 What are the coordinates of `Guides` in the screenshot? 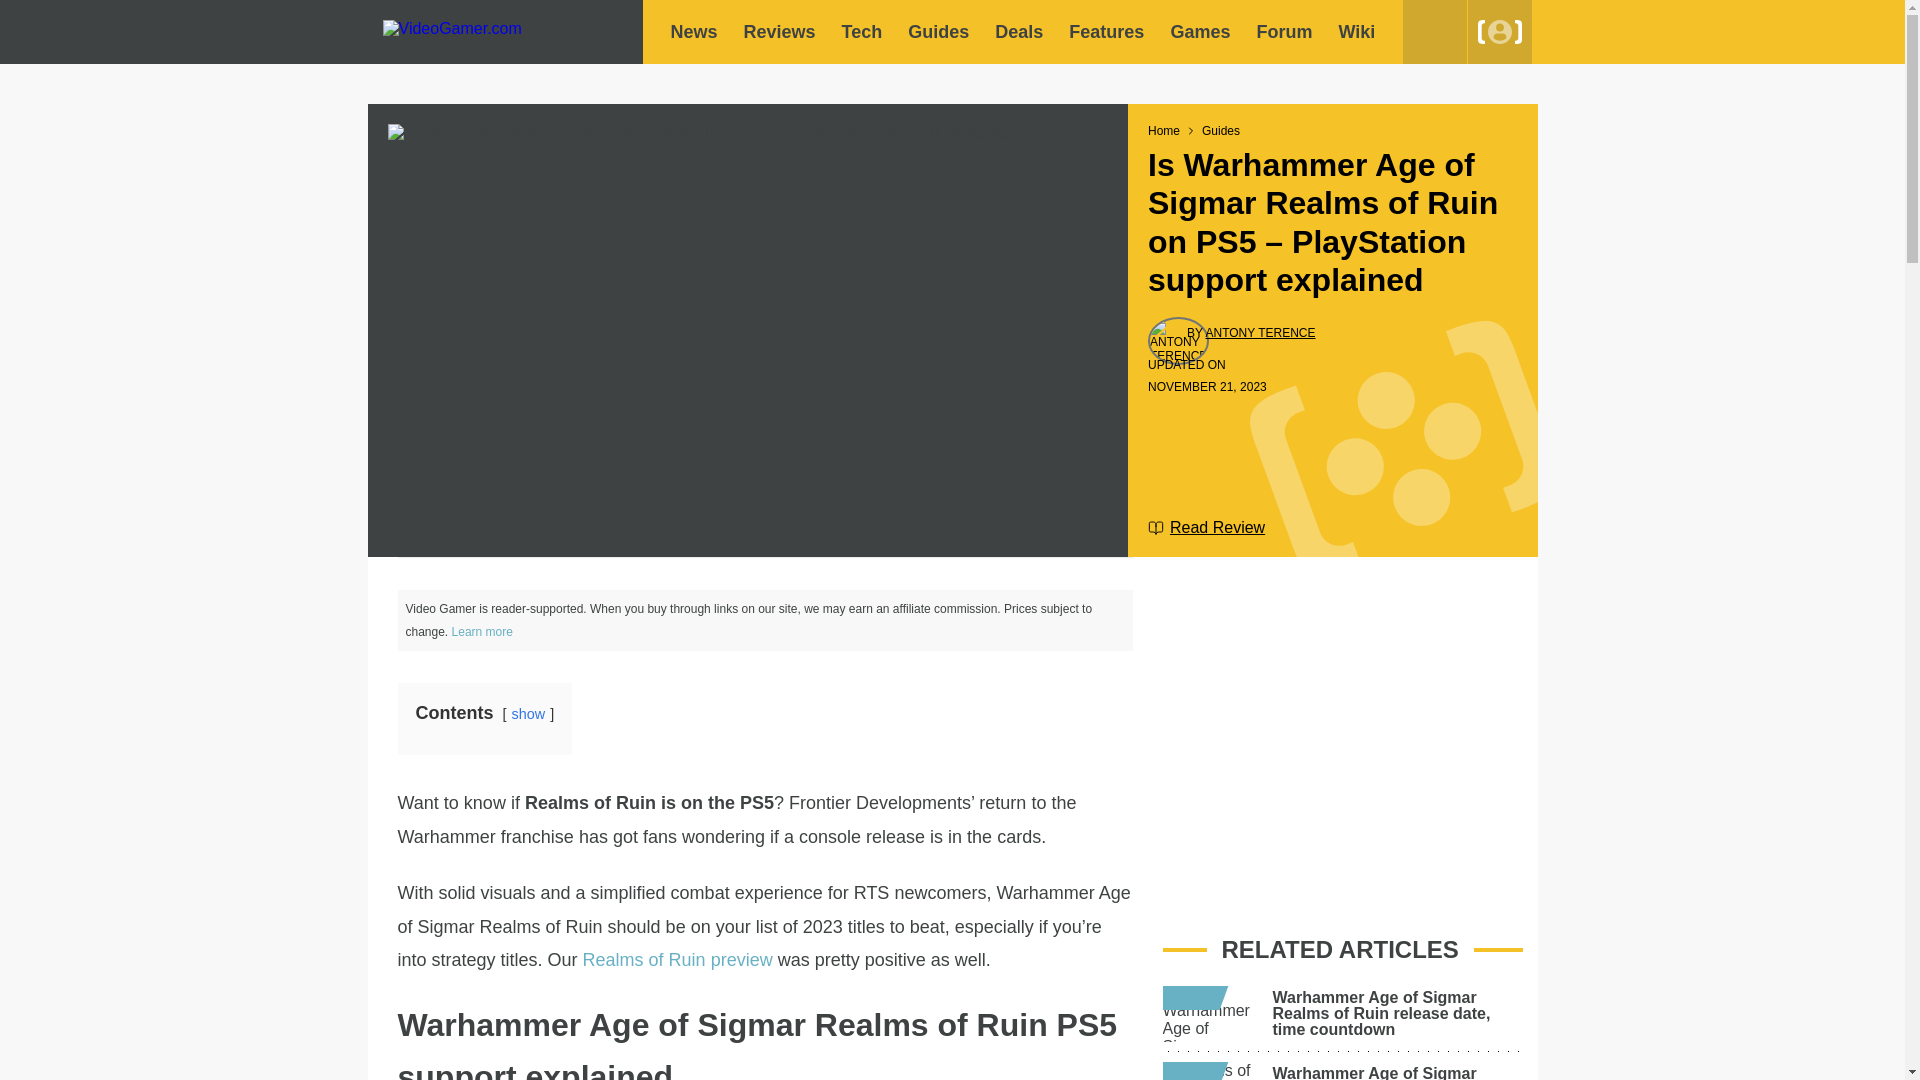 It's located at (938, 32).